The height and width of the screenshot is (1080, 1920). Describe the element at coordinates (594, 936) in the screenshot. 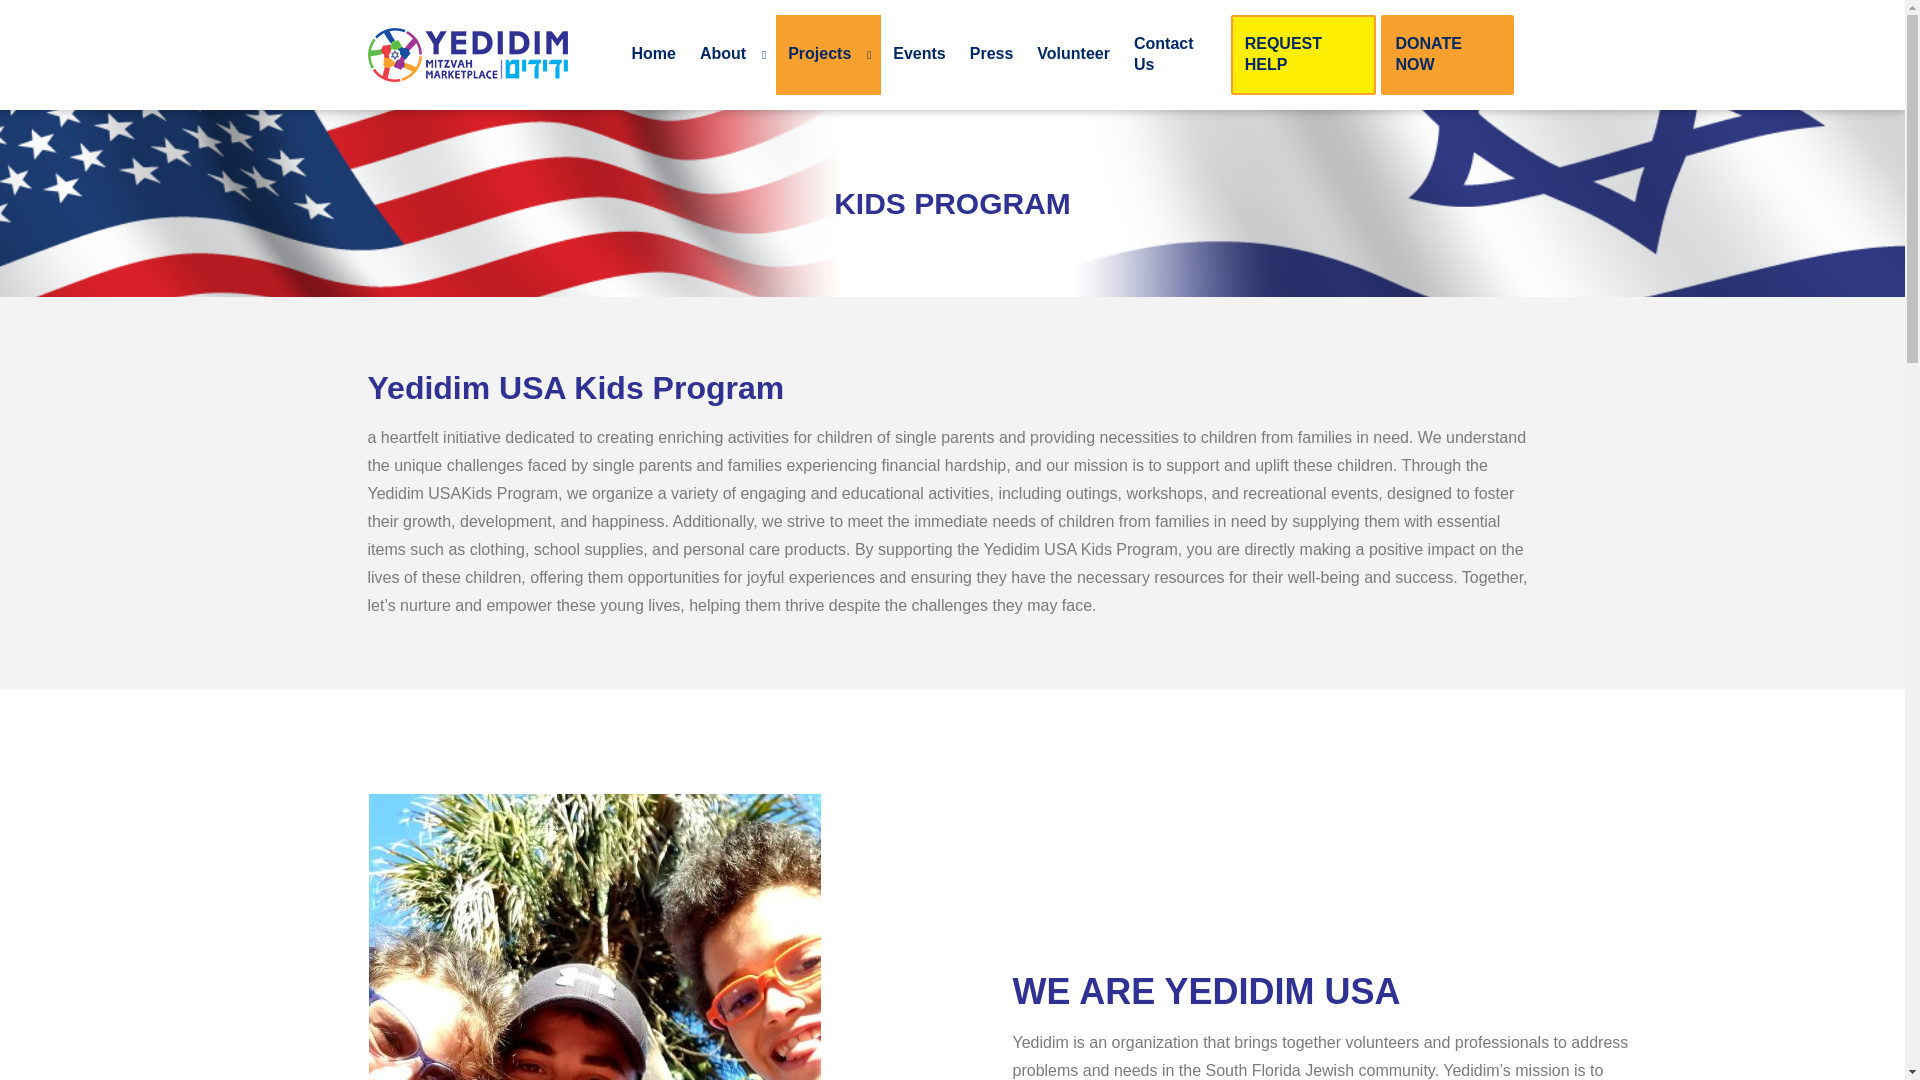

I see `2cbb84a4-8b53-4893-a726-331a257e49bf` at that location.